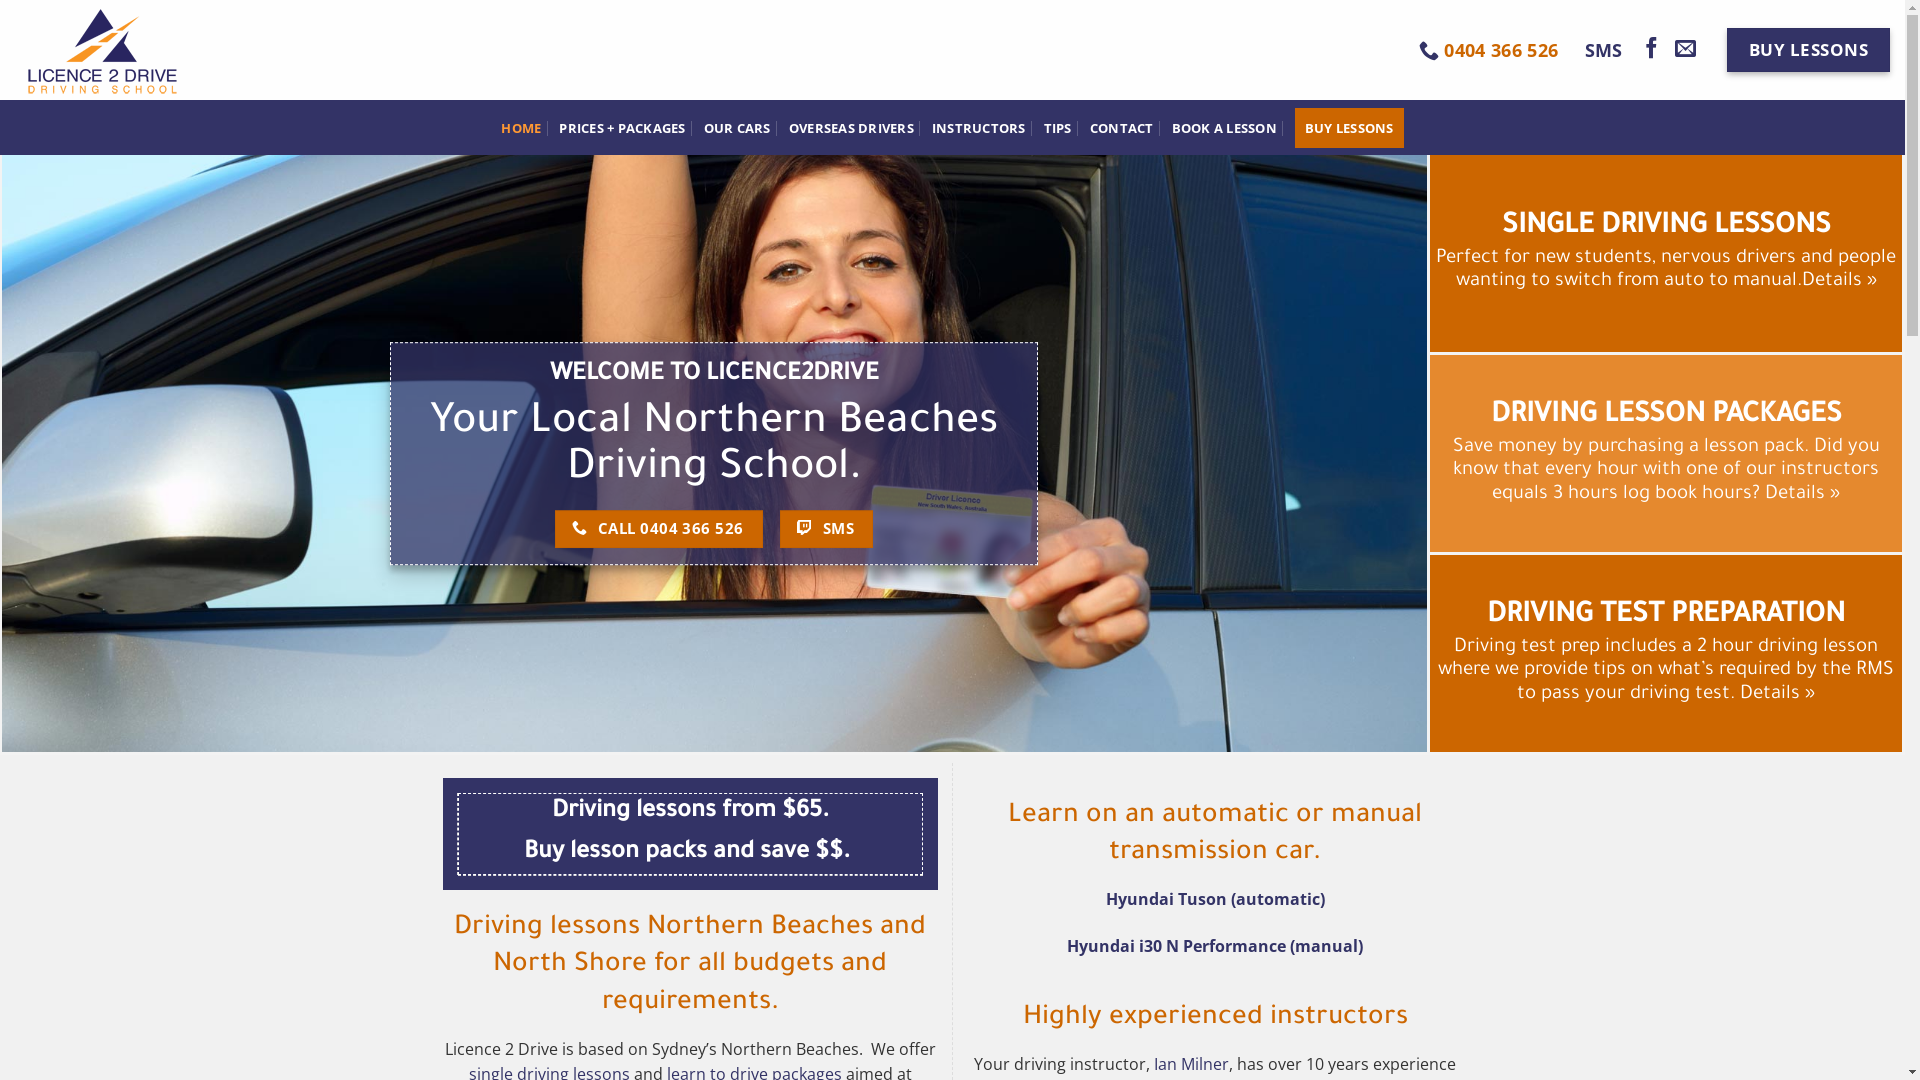 This screenshot has width=1920, height=1080. What do you see at coordinates (1488, 50) in the screenshot?
I see `0404 366 526` at bounding box center [1488, 50].